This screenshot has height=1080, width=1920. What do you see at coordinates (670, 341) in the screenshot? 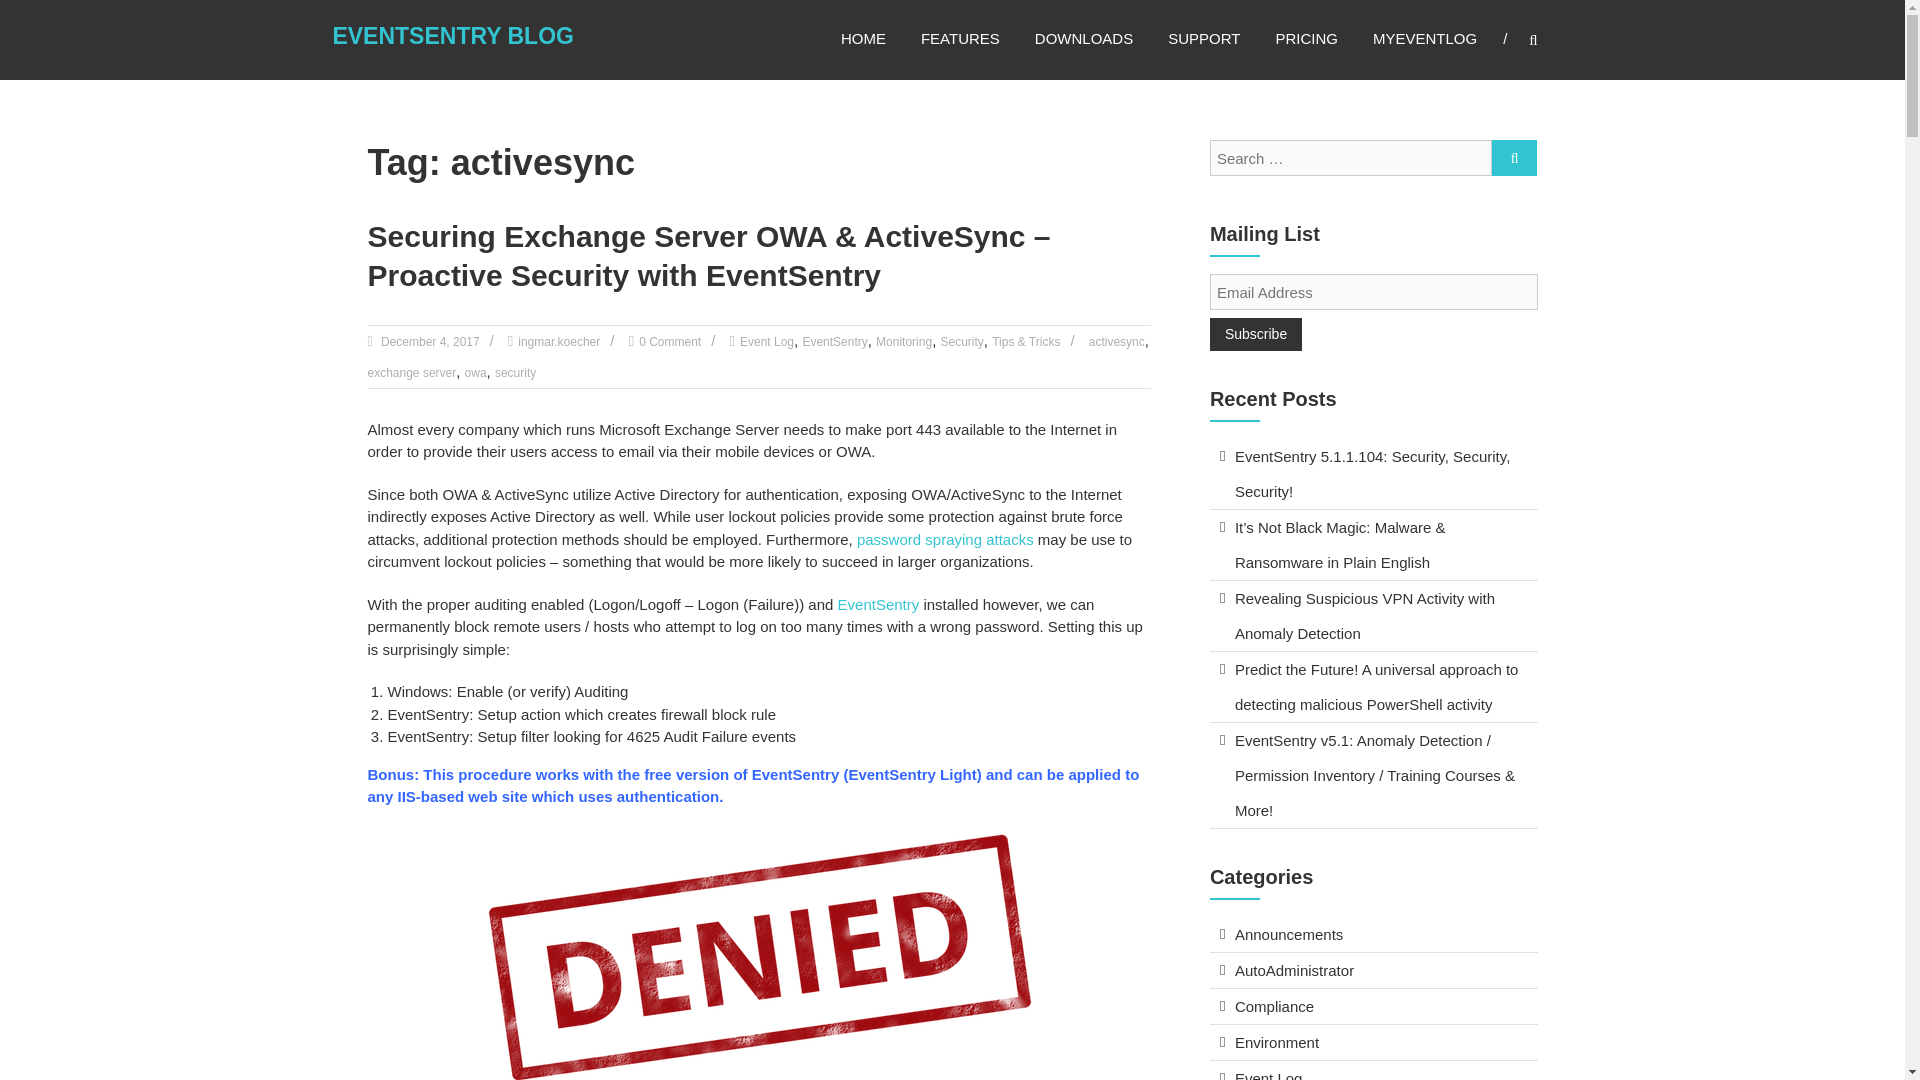
I see `0 Comment` at bounding box center [670, 341].